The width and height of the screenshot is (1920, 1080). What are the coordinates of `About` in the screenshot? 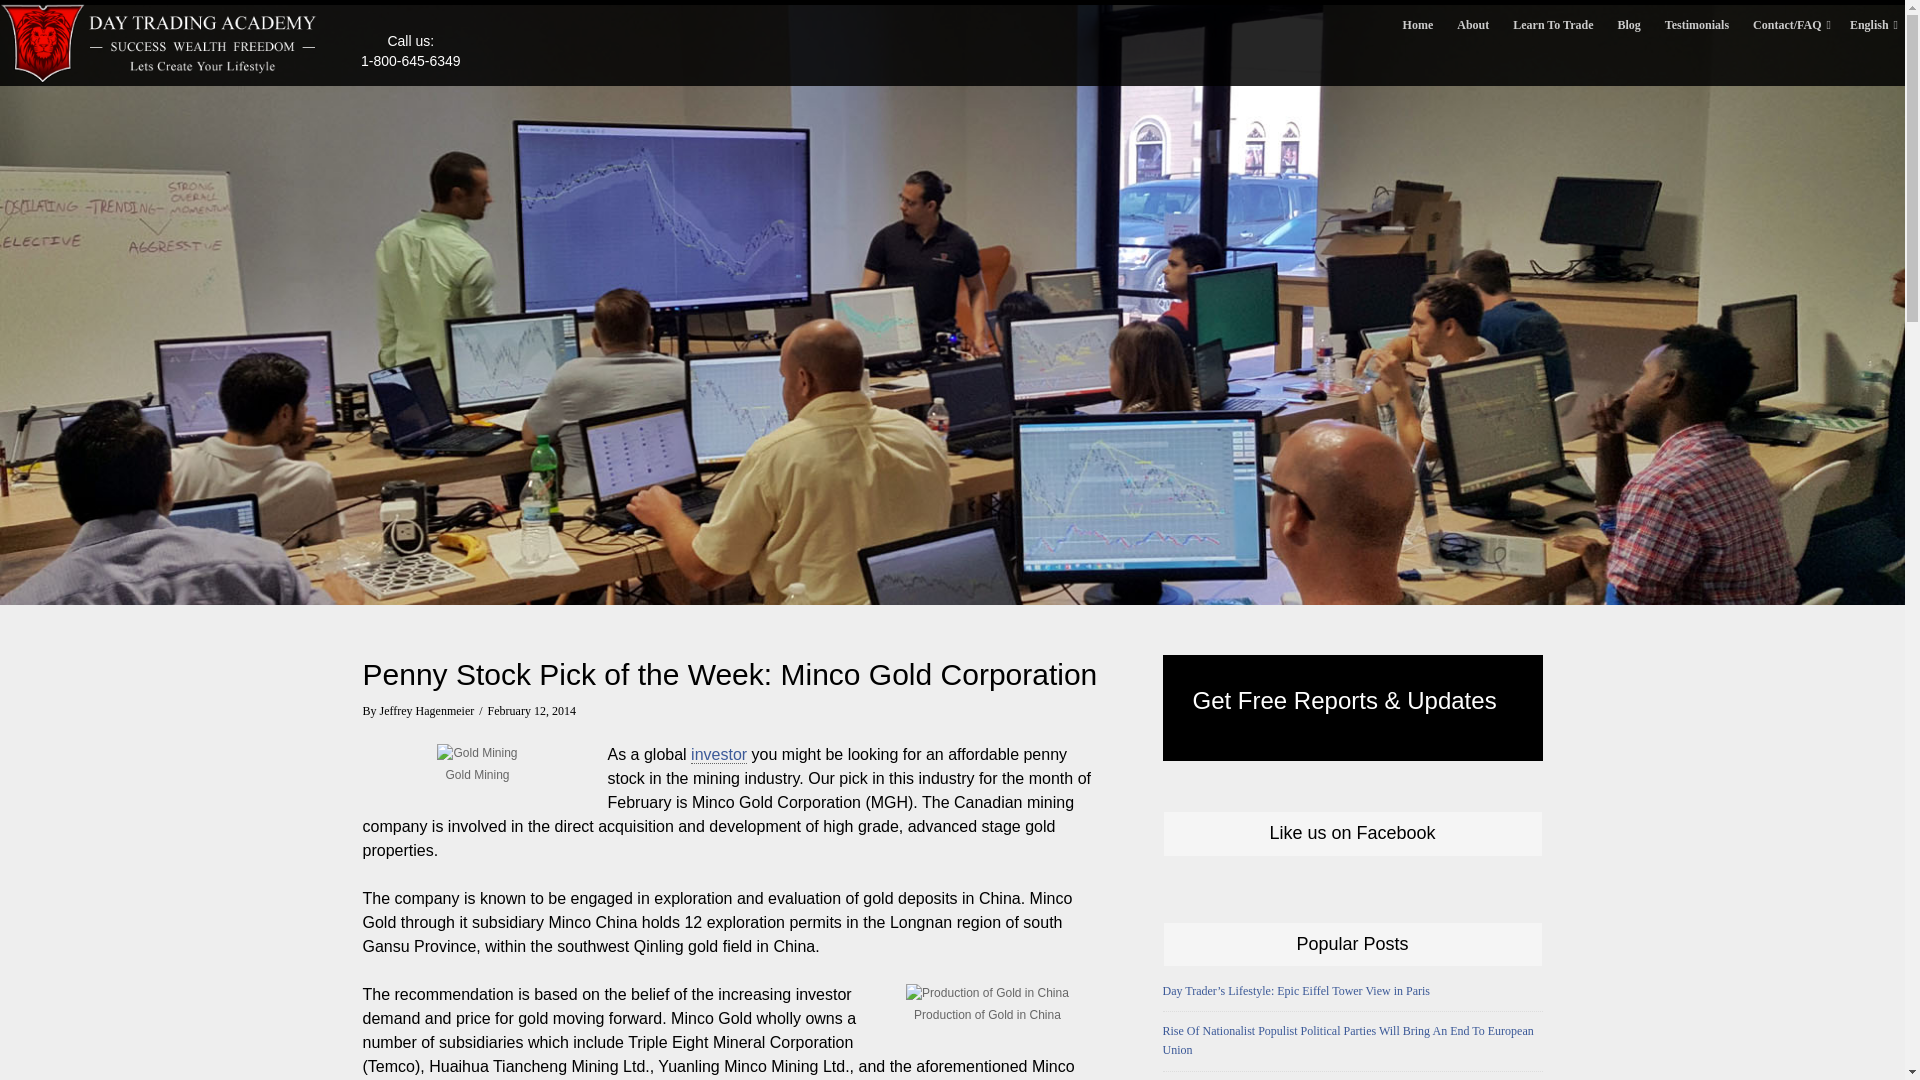 It's located at (1473, 24).